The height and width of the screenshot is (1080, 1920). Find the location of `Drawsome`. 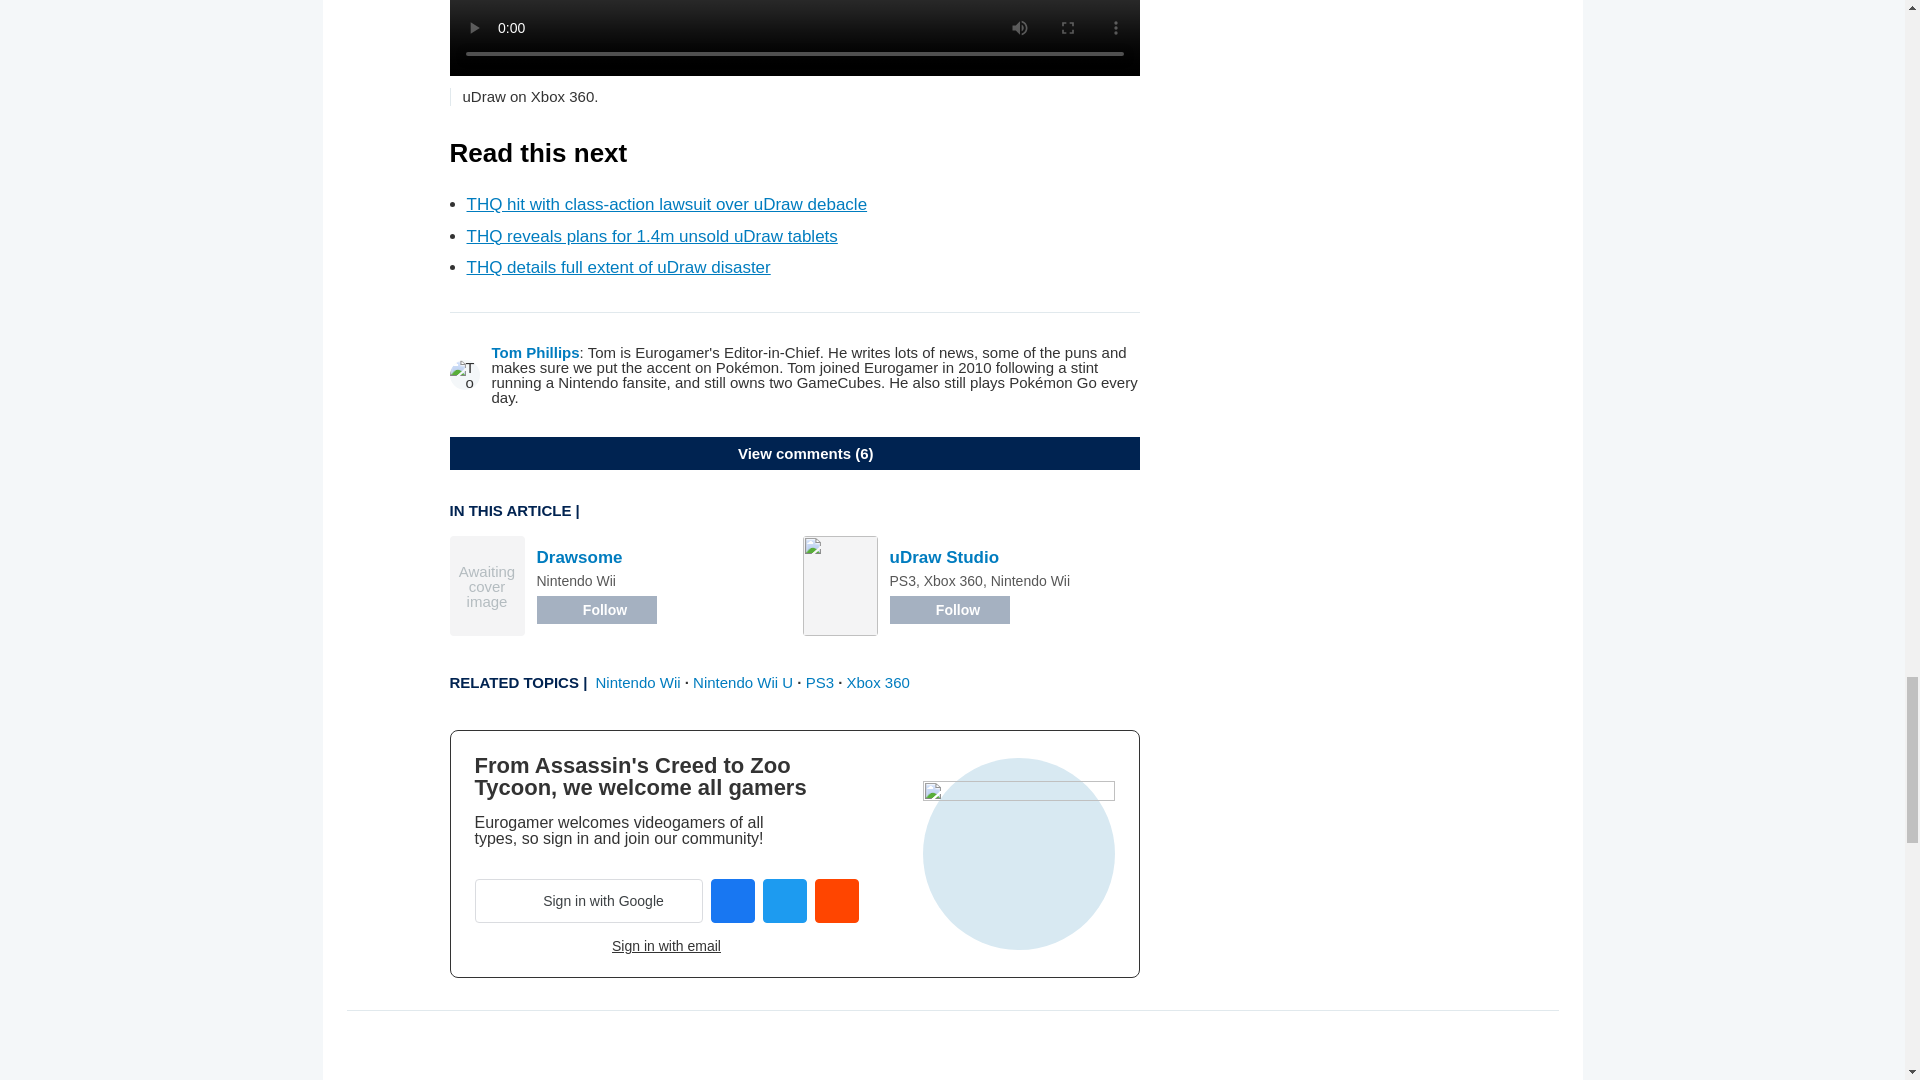

Drawsome is located at coordinates (578, 557).